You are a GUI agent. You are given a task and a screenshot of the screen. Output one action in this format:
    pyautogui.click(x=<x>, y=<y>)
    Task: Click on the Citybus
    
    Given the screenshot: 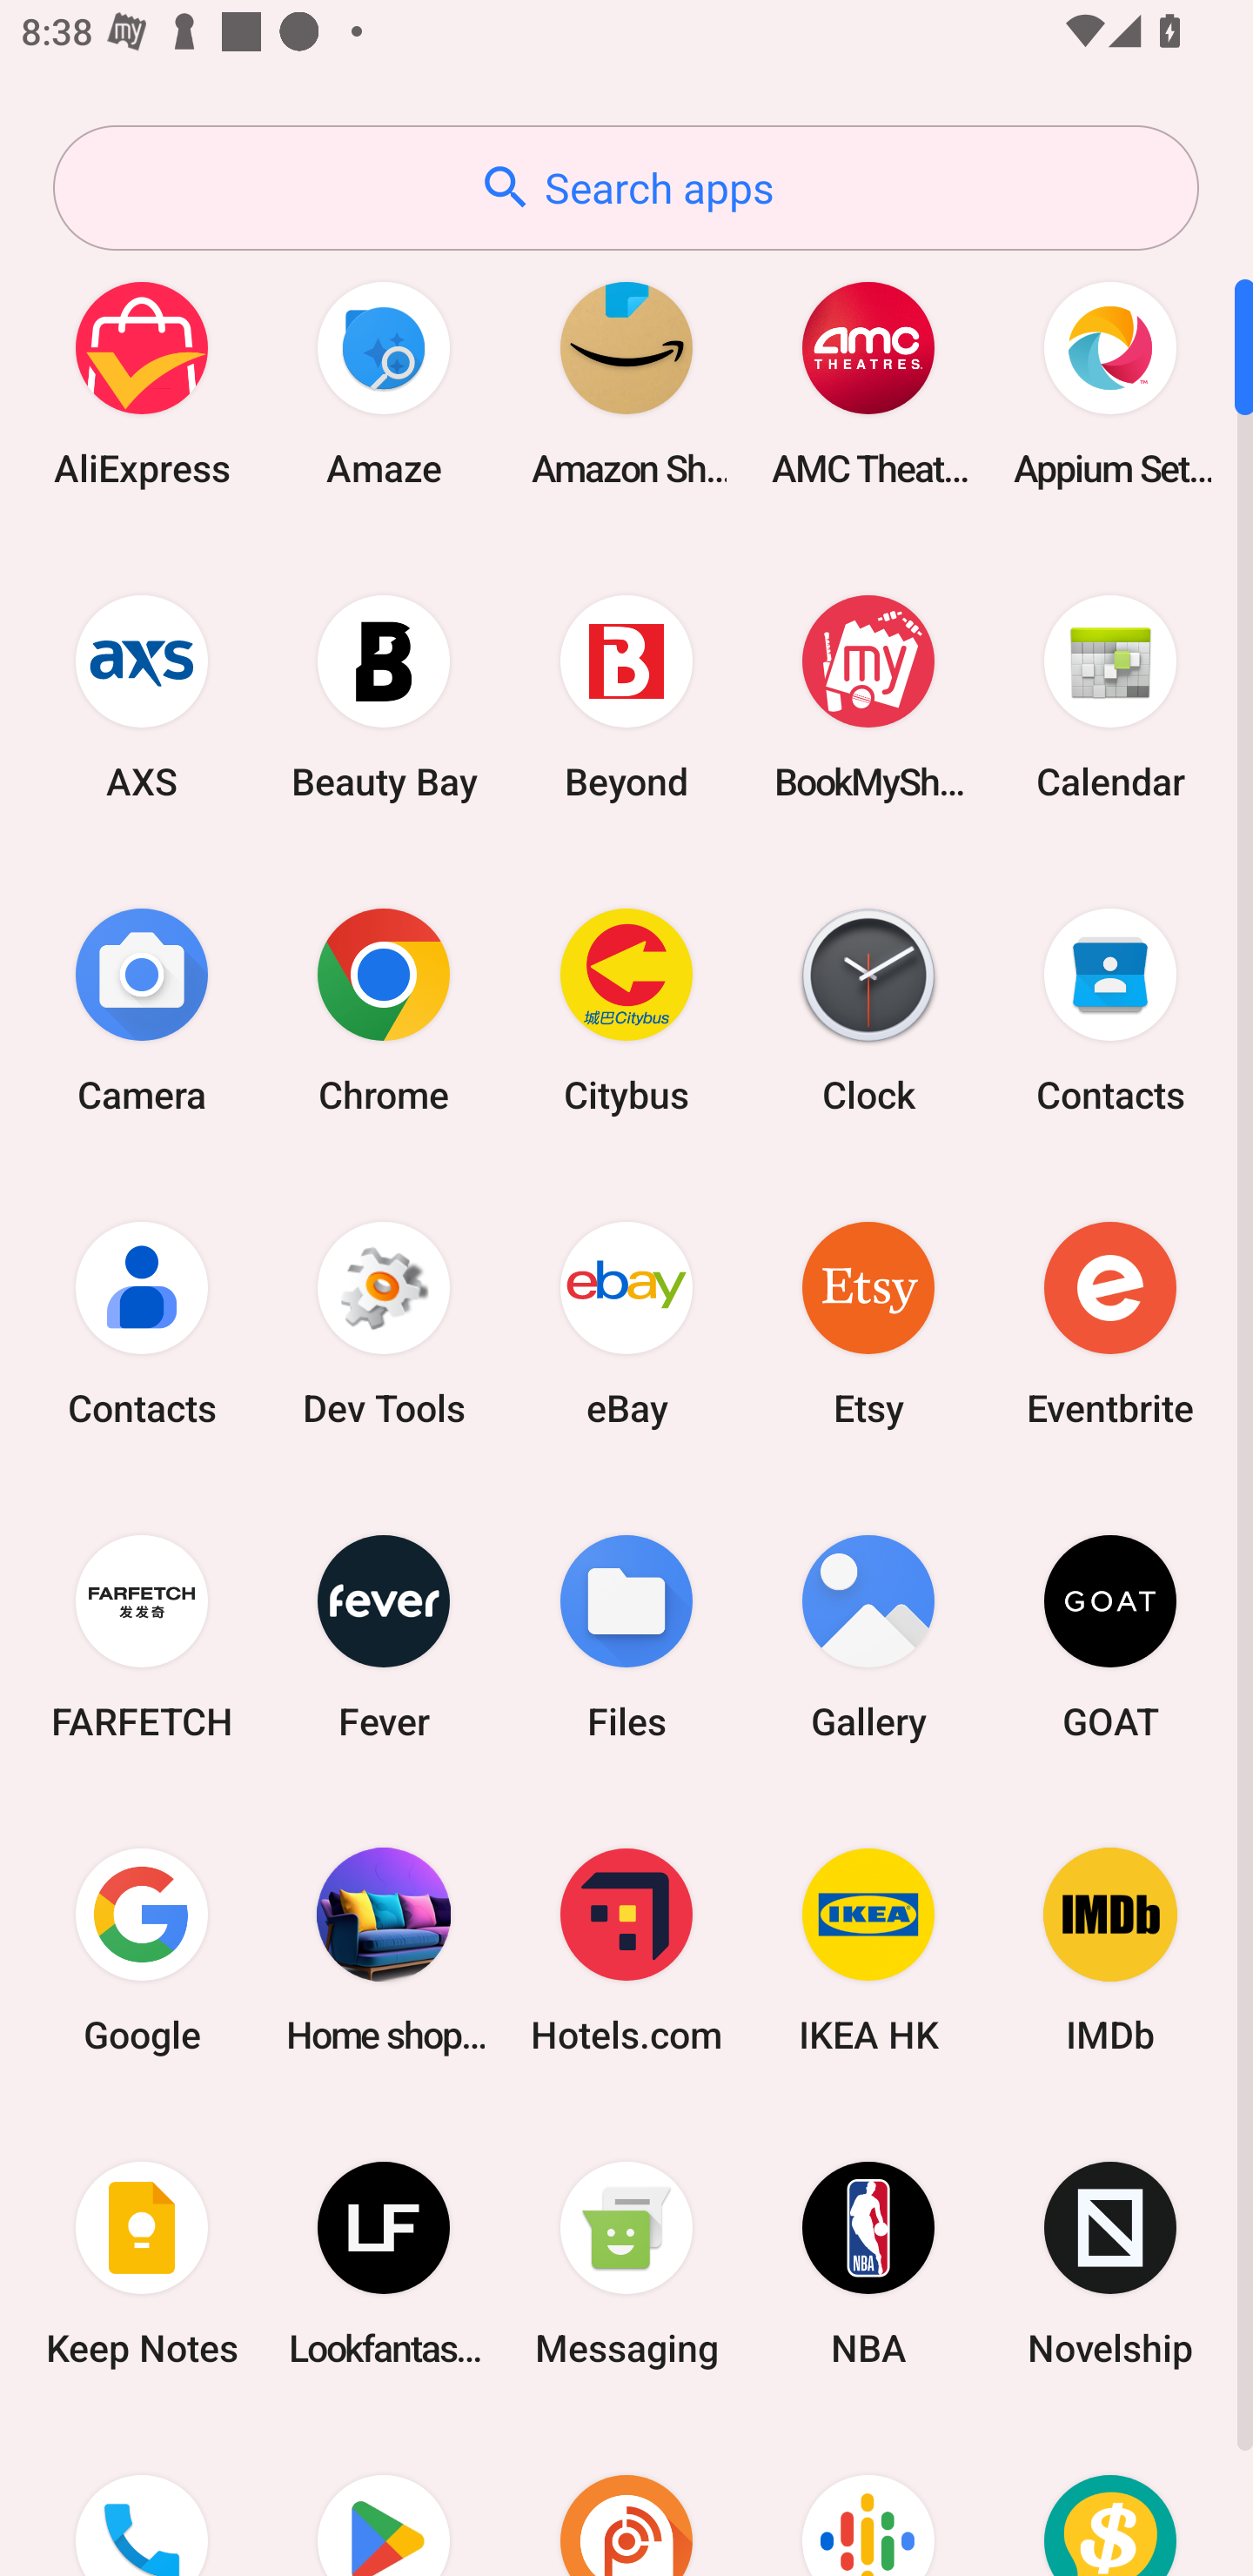 What is the action you would take?
    pyautogui.click(x=626, y=1010)
    